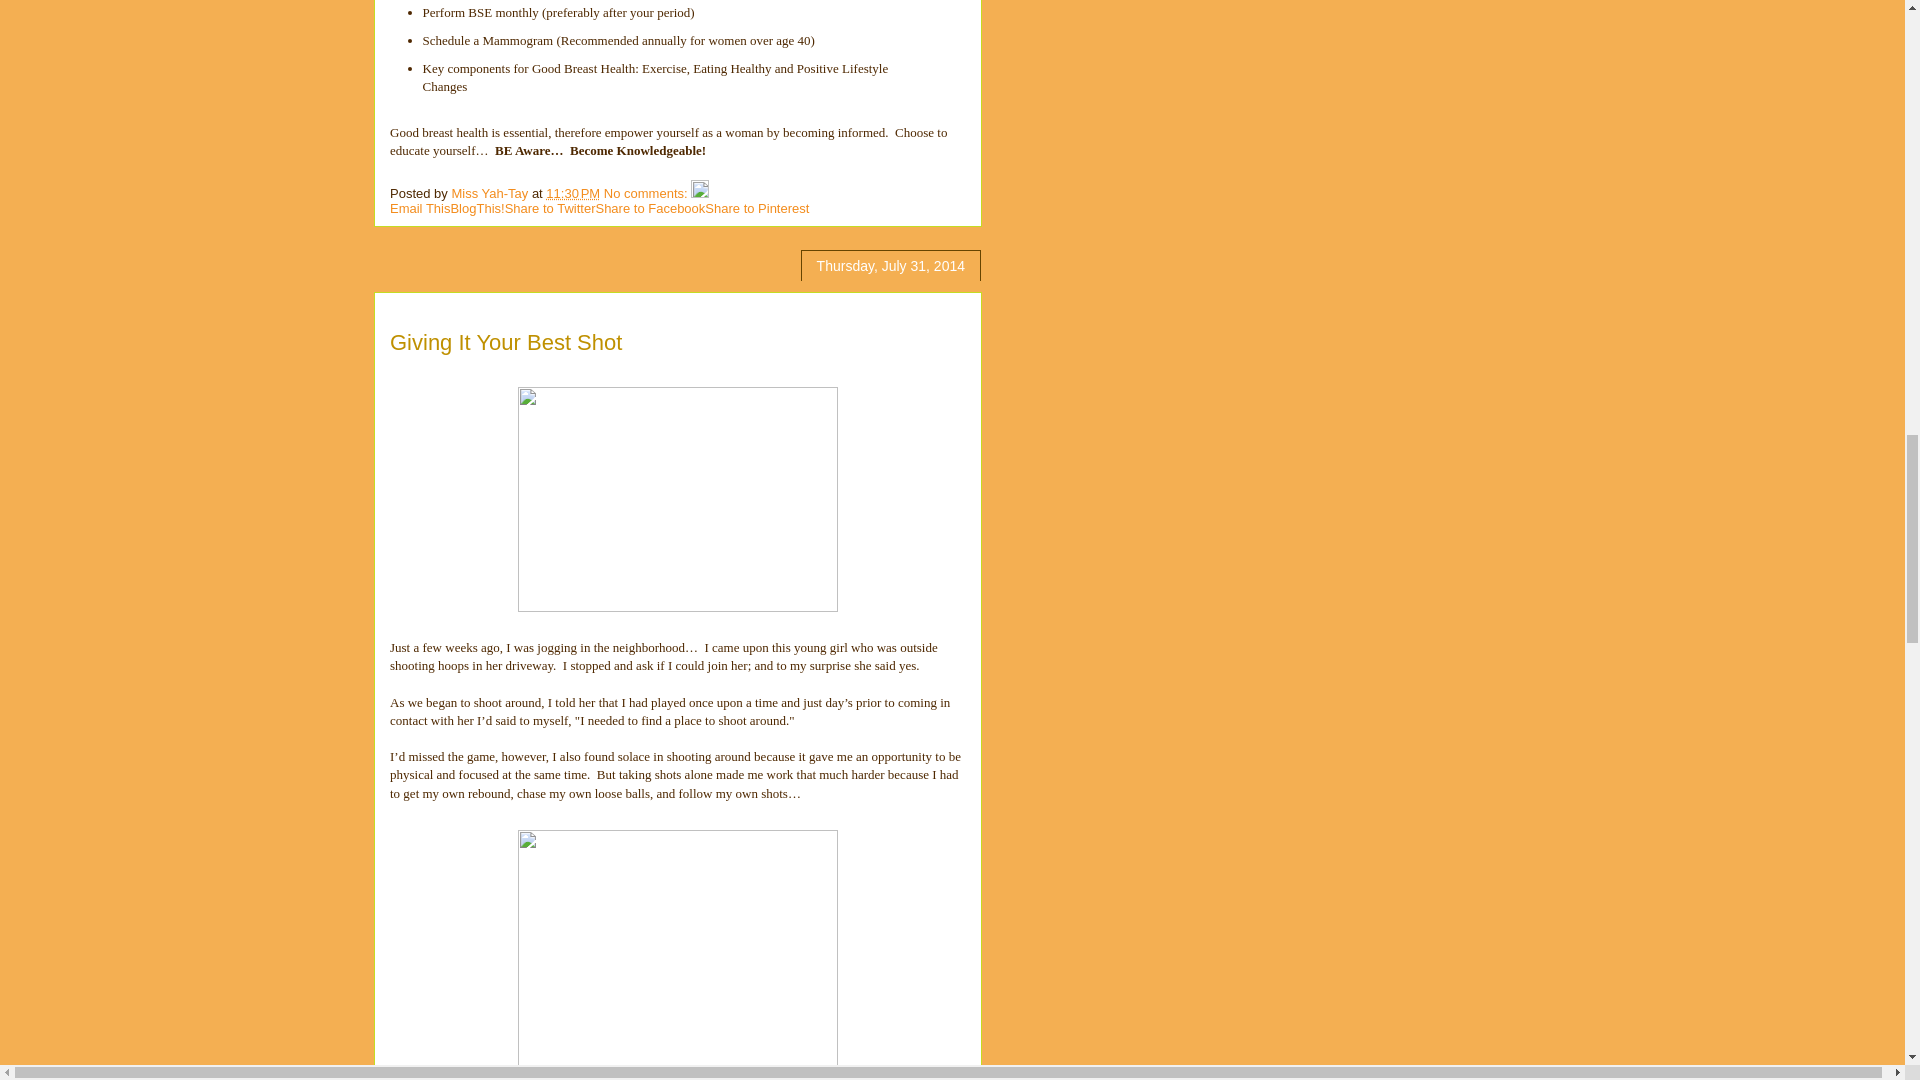  What do you see at coordinates (506, 342) in the screenshot?
I see `Giving It Your Best Shot` at bounding box center [506, 342].